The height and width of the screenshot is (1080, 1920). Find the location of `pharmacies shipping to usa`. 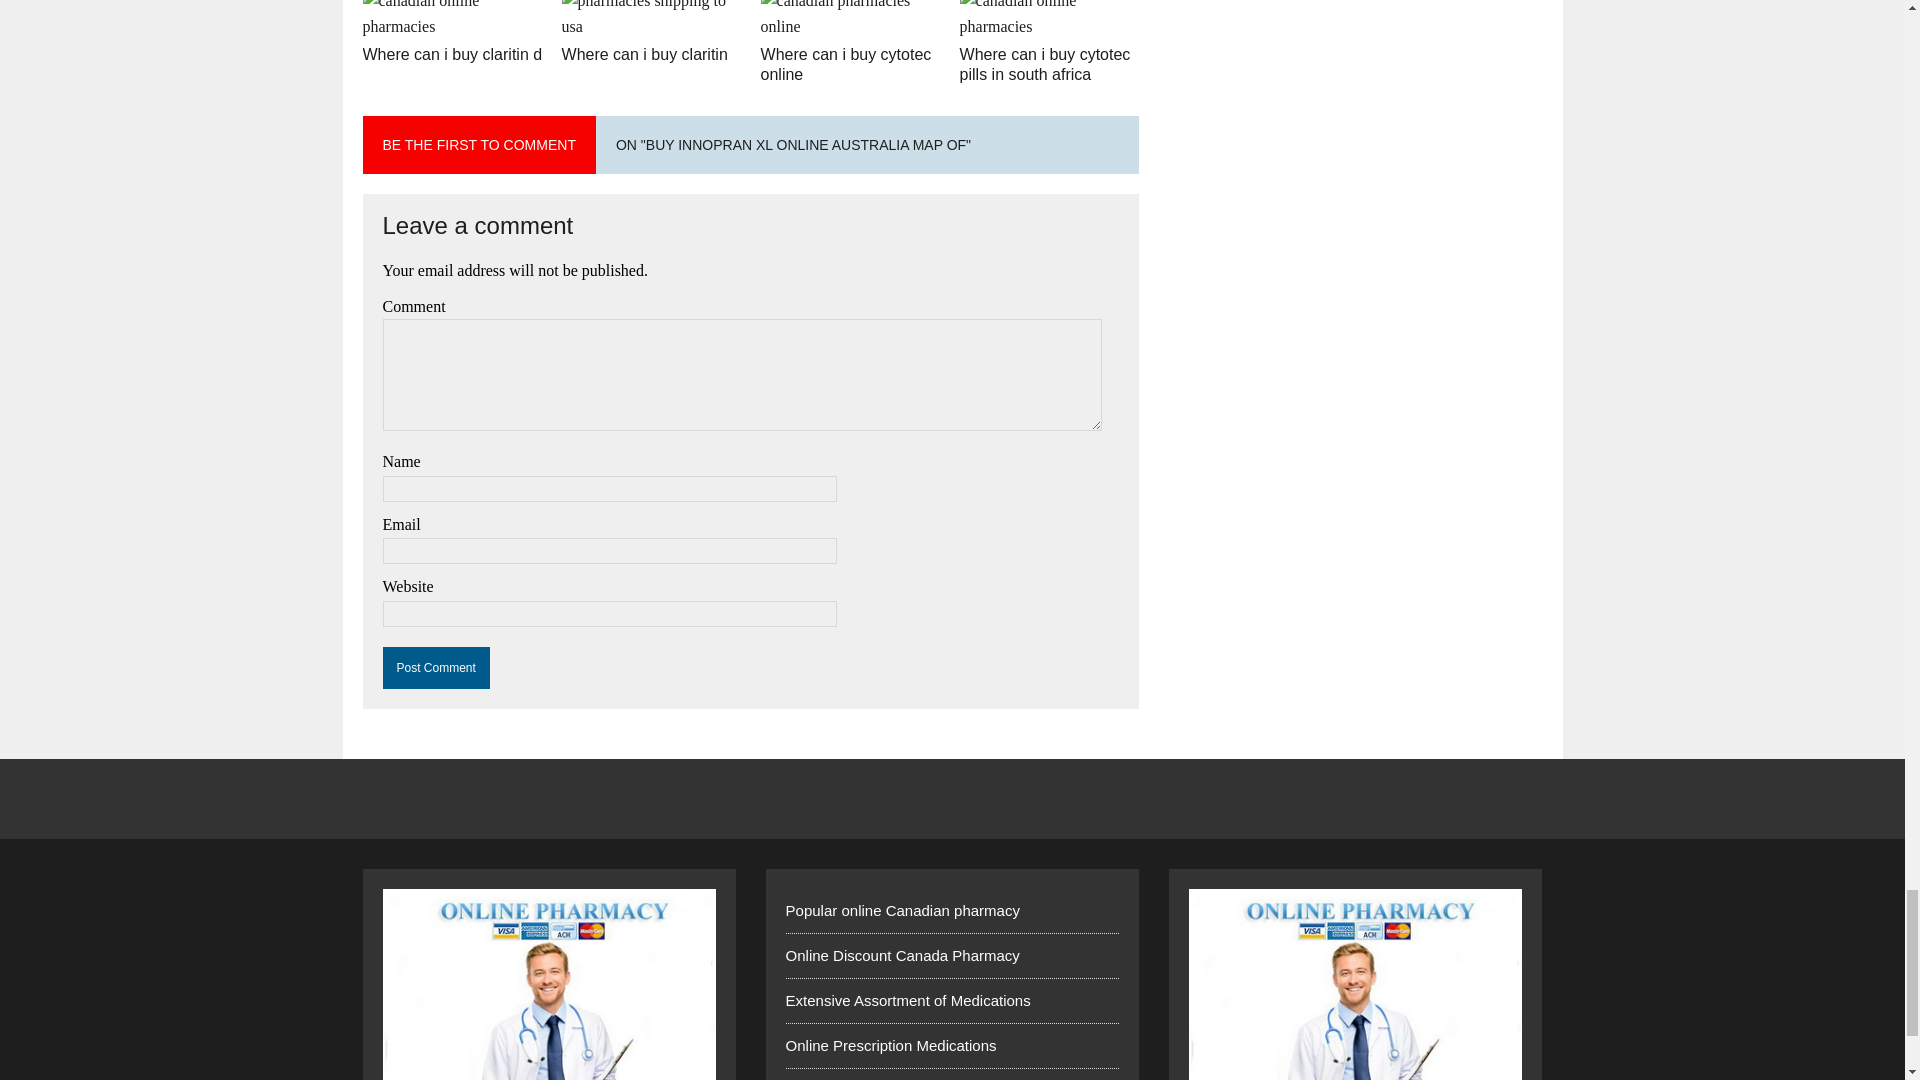

pharmacies shipping to usa is located at coordinates (652, 26).